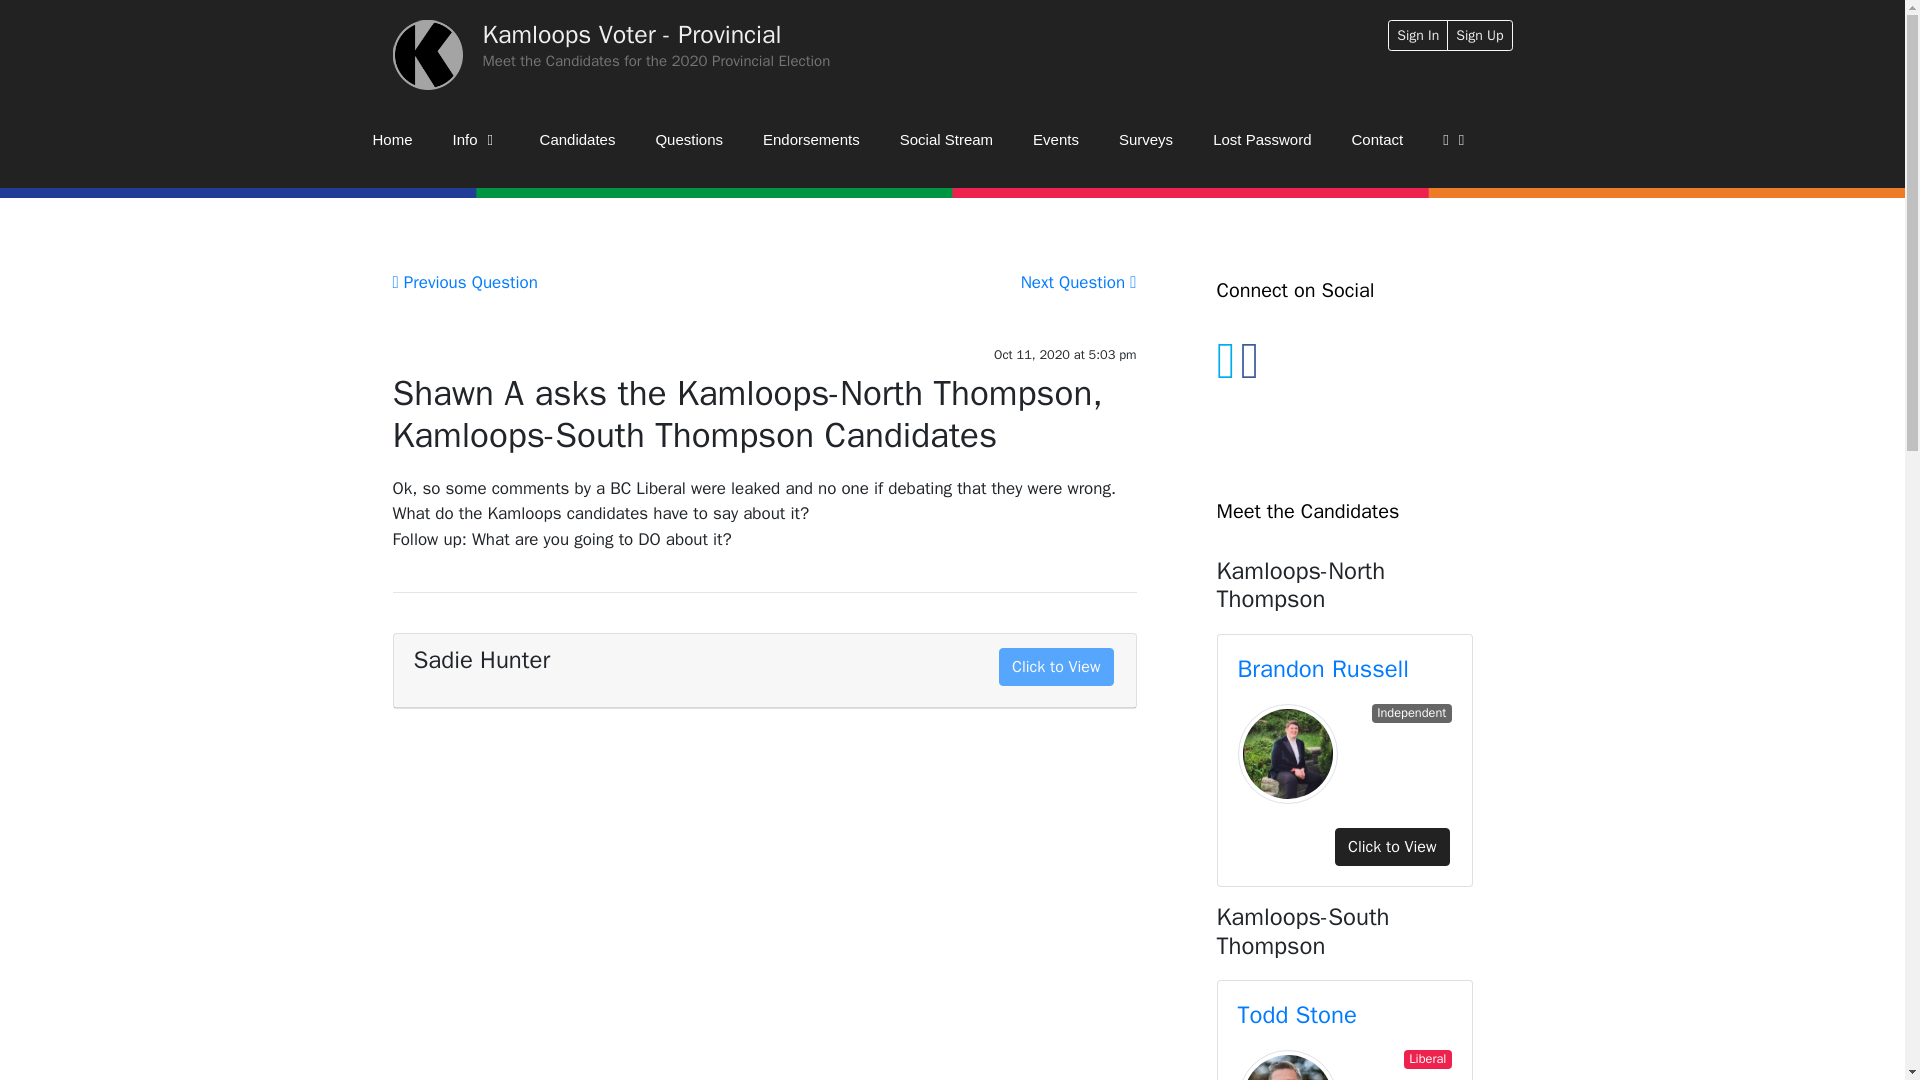  I want to click on Events, so click(1056, 140).